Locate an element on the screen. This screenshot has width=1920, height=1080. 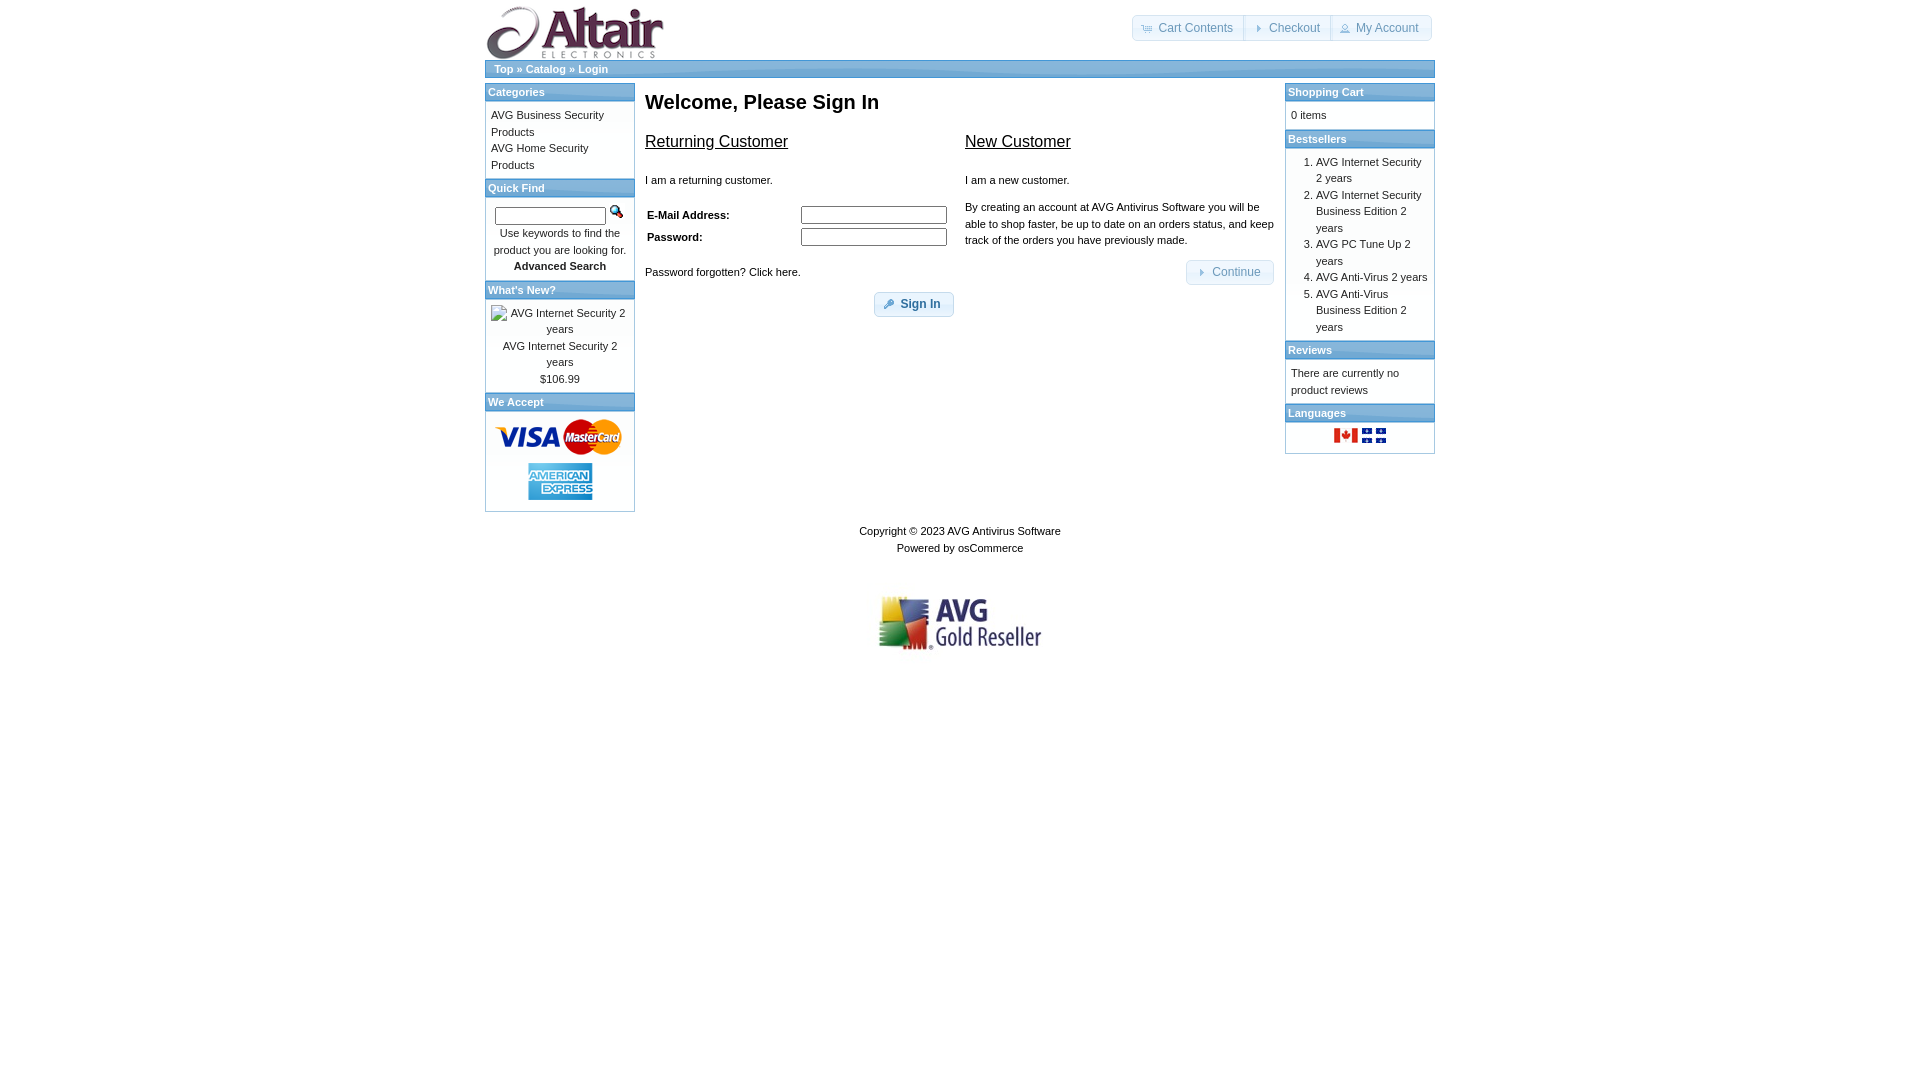
Continue is located at coordinates (1230, 273).